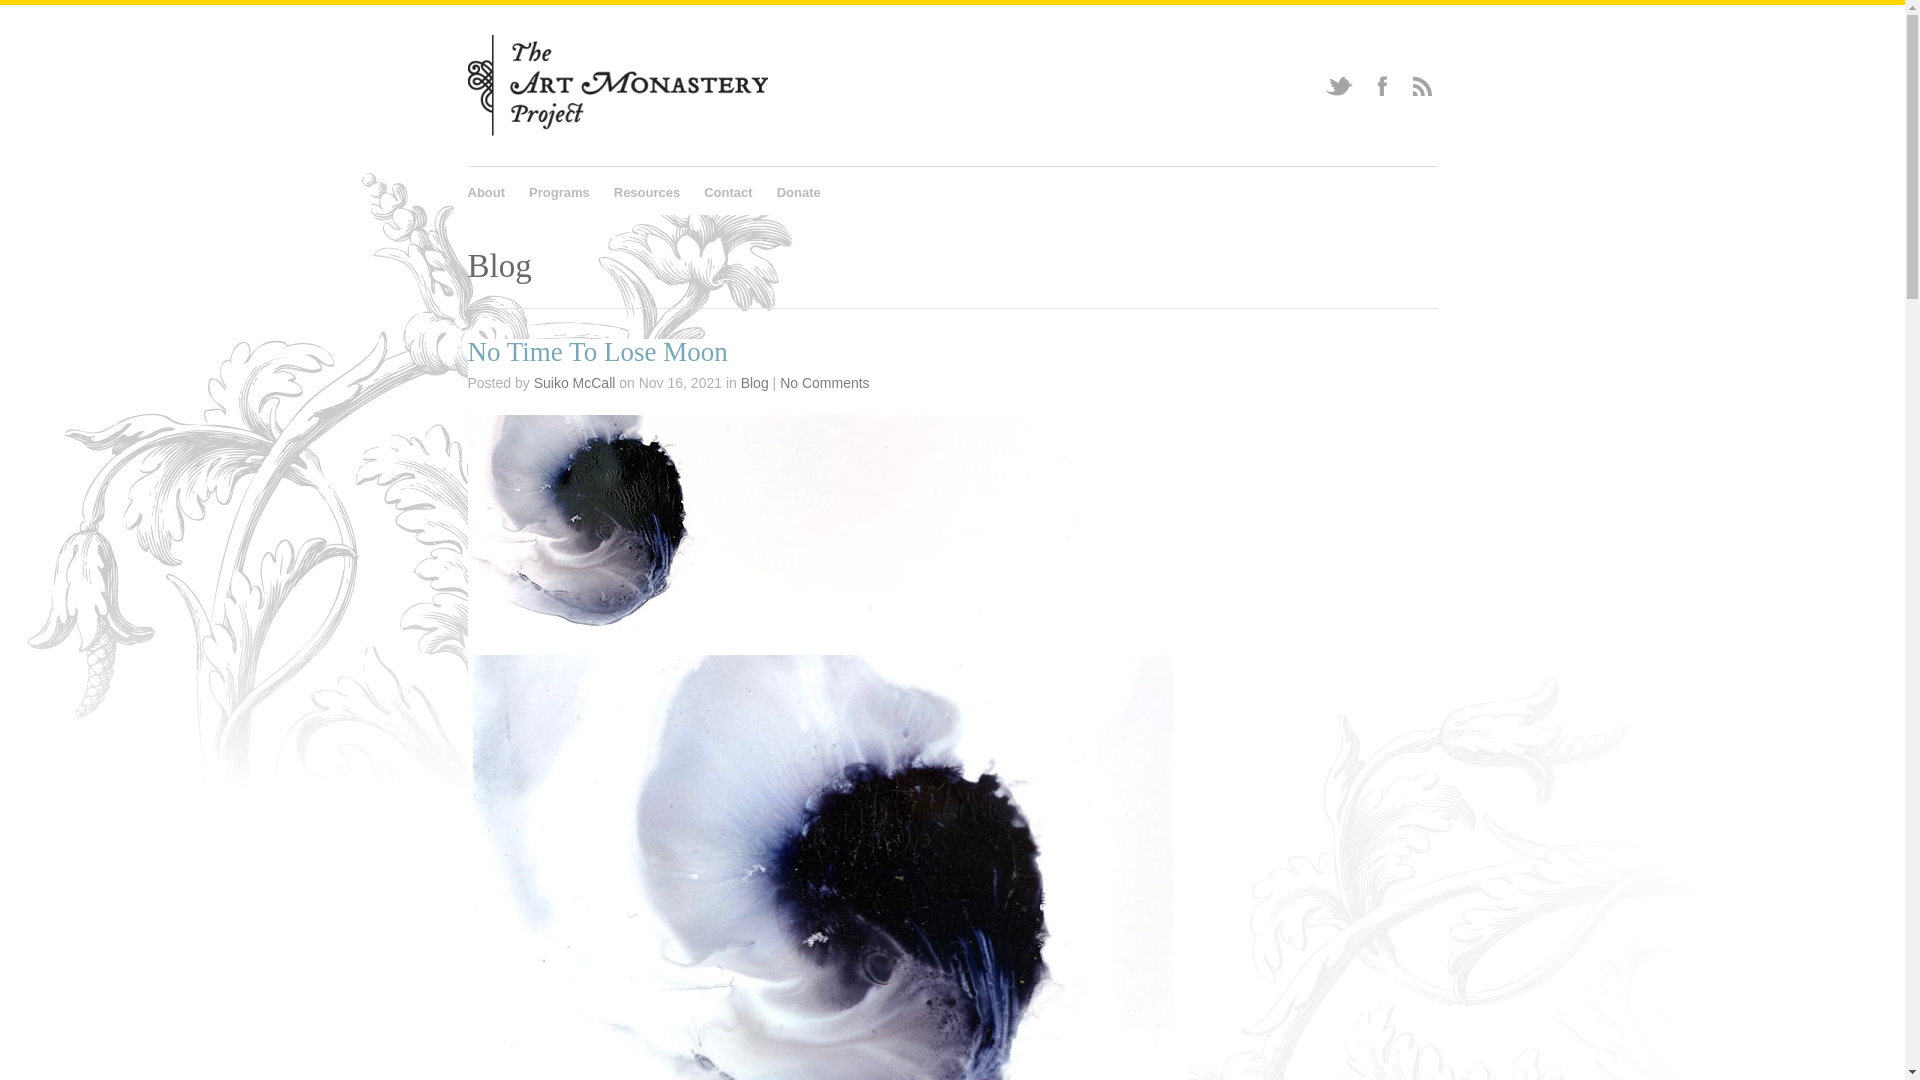 This screenshot has width=1920, height=1080. Describe the element at coordinates (828, 524) in the screenshot. I see `No Time To Lose Moon` at that location.